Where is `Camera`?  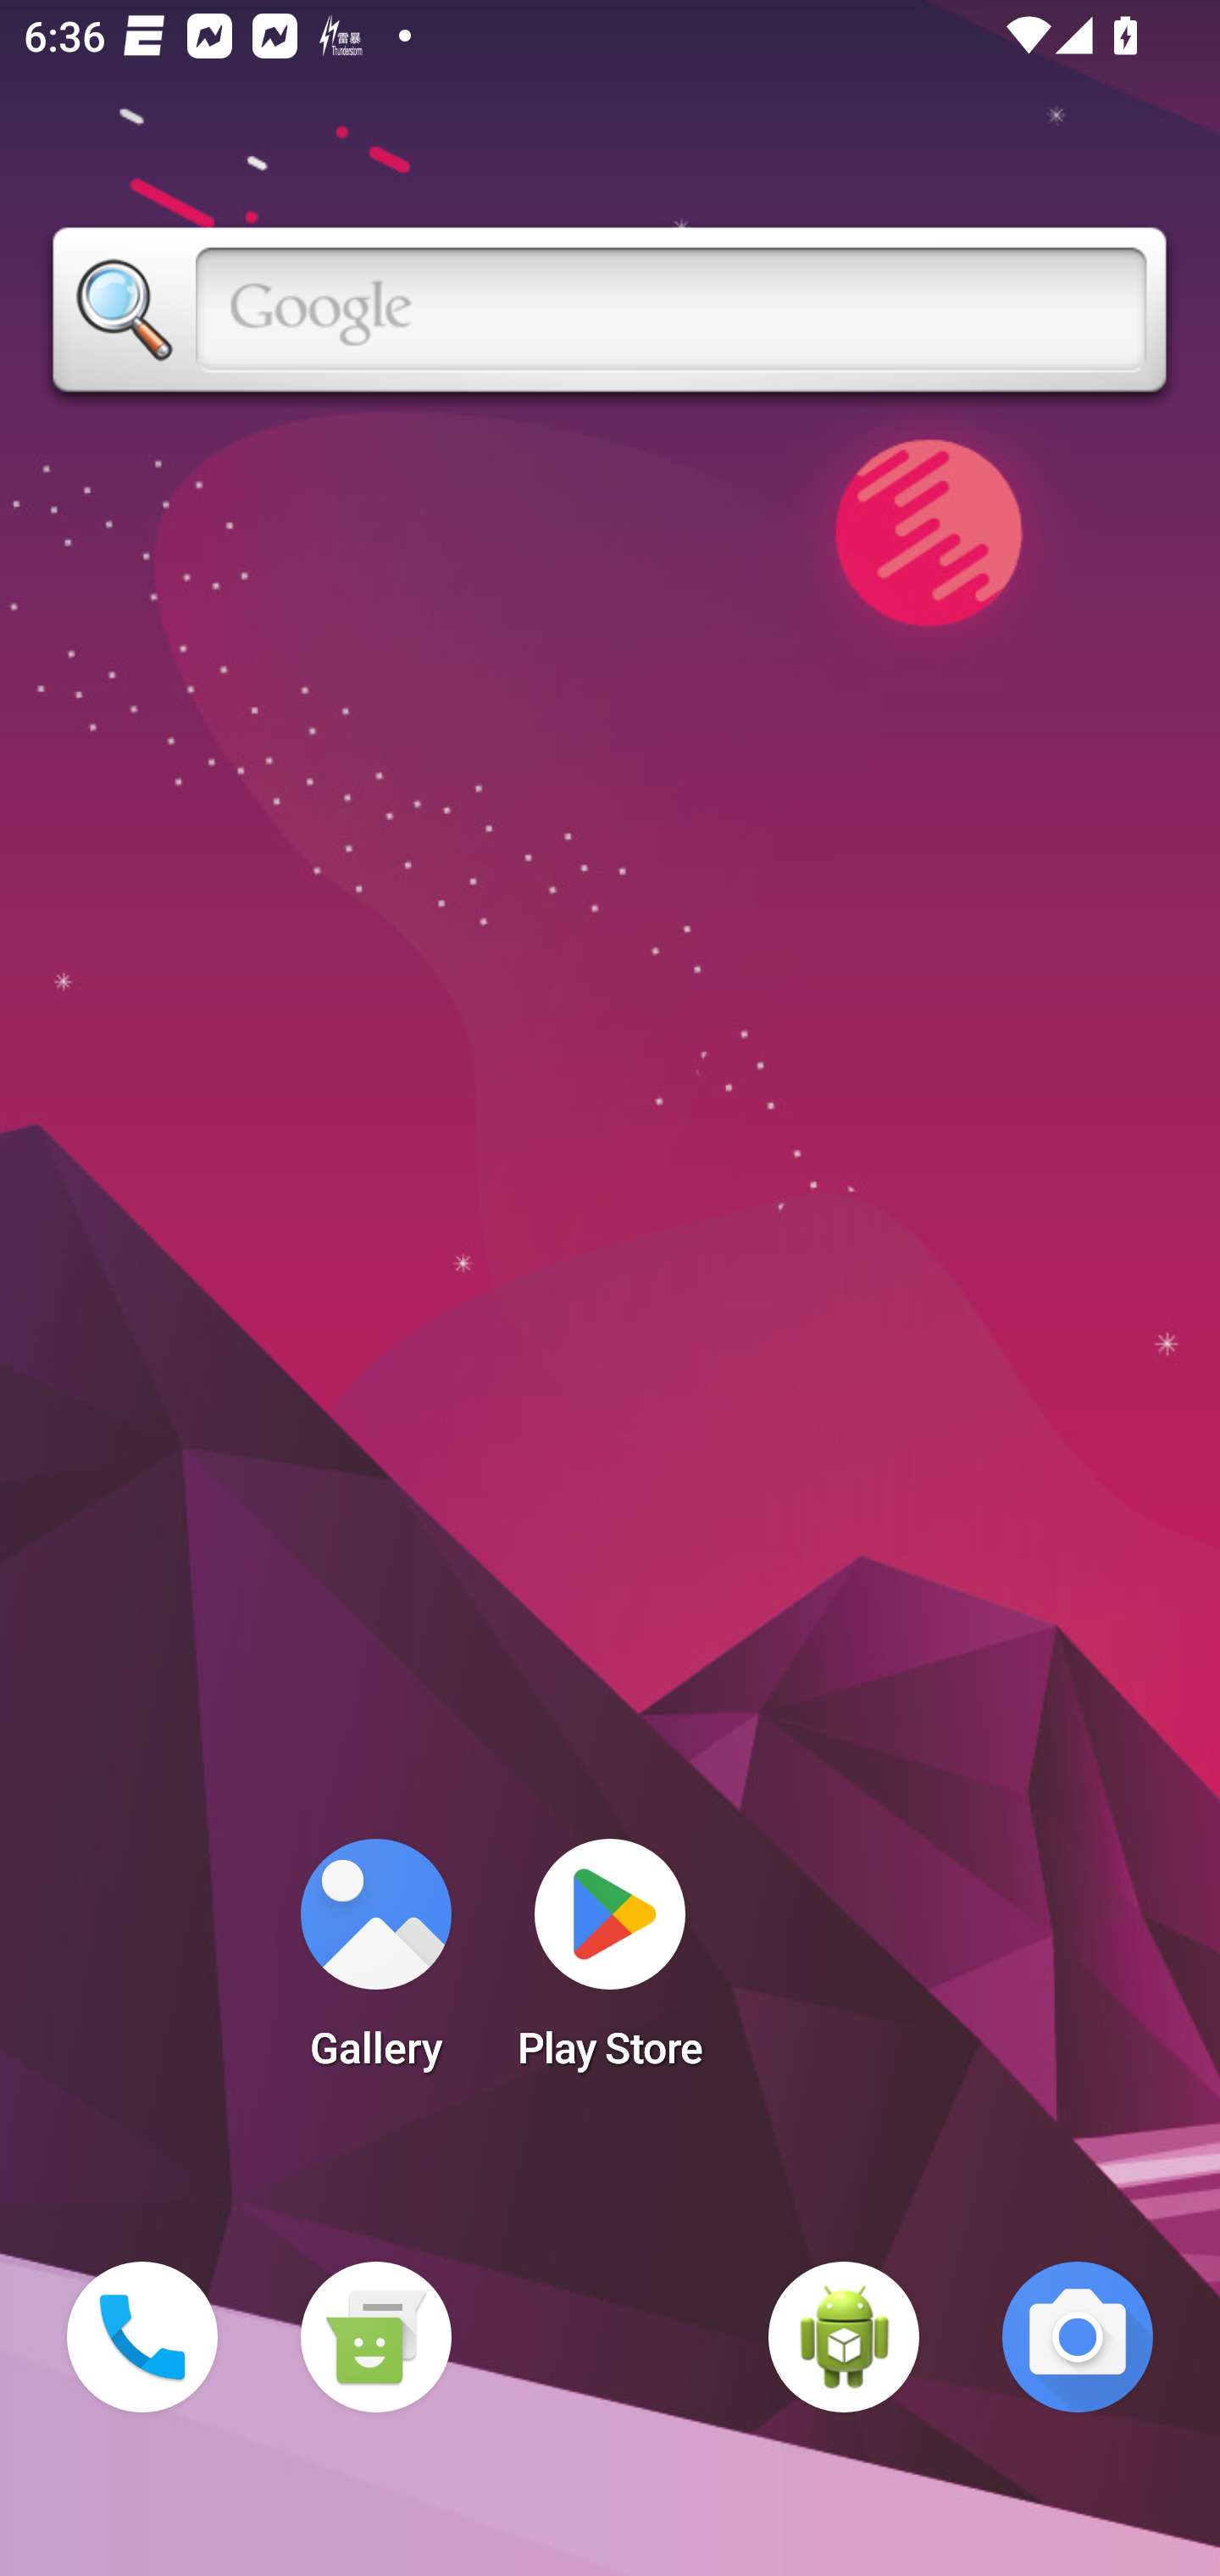 Camera is located at coordinates (1078, 2337).